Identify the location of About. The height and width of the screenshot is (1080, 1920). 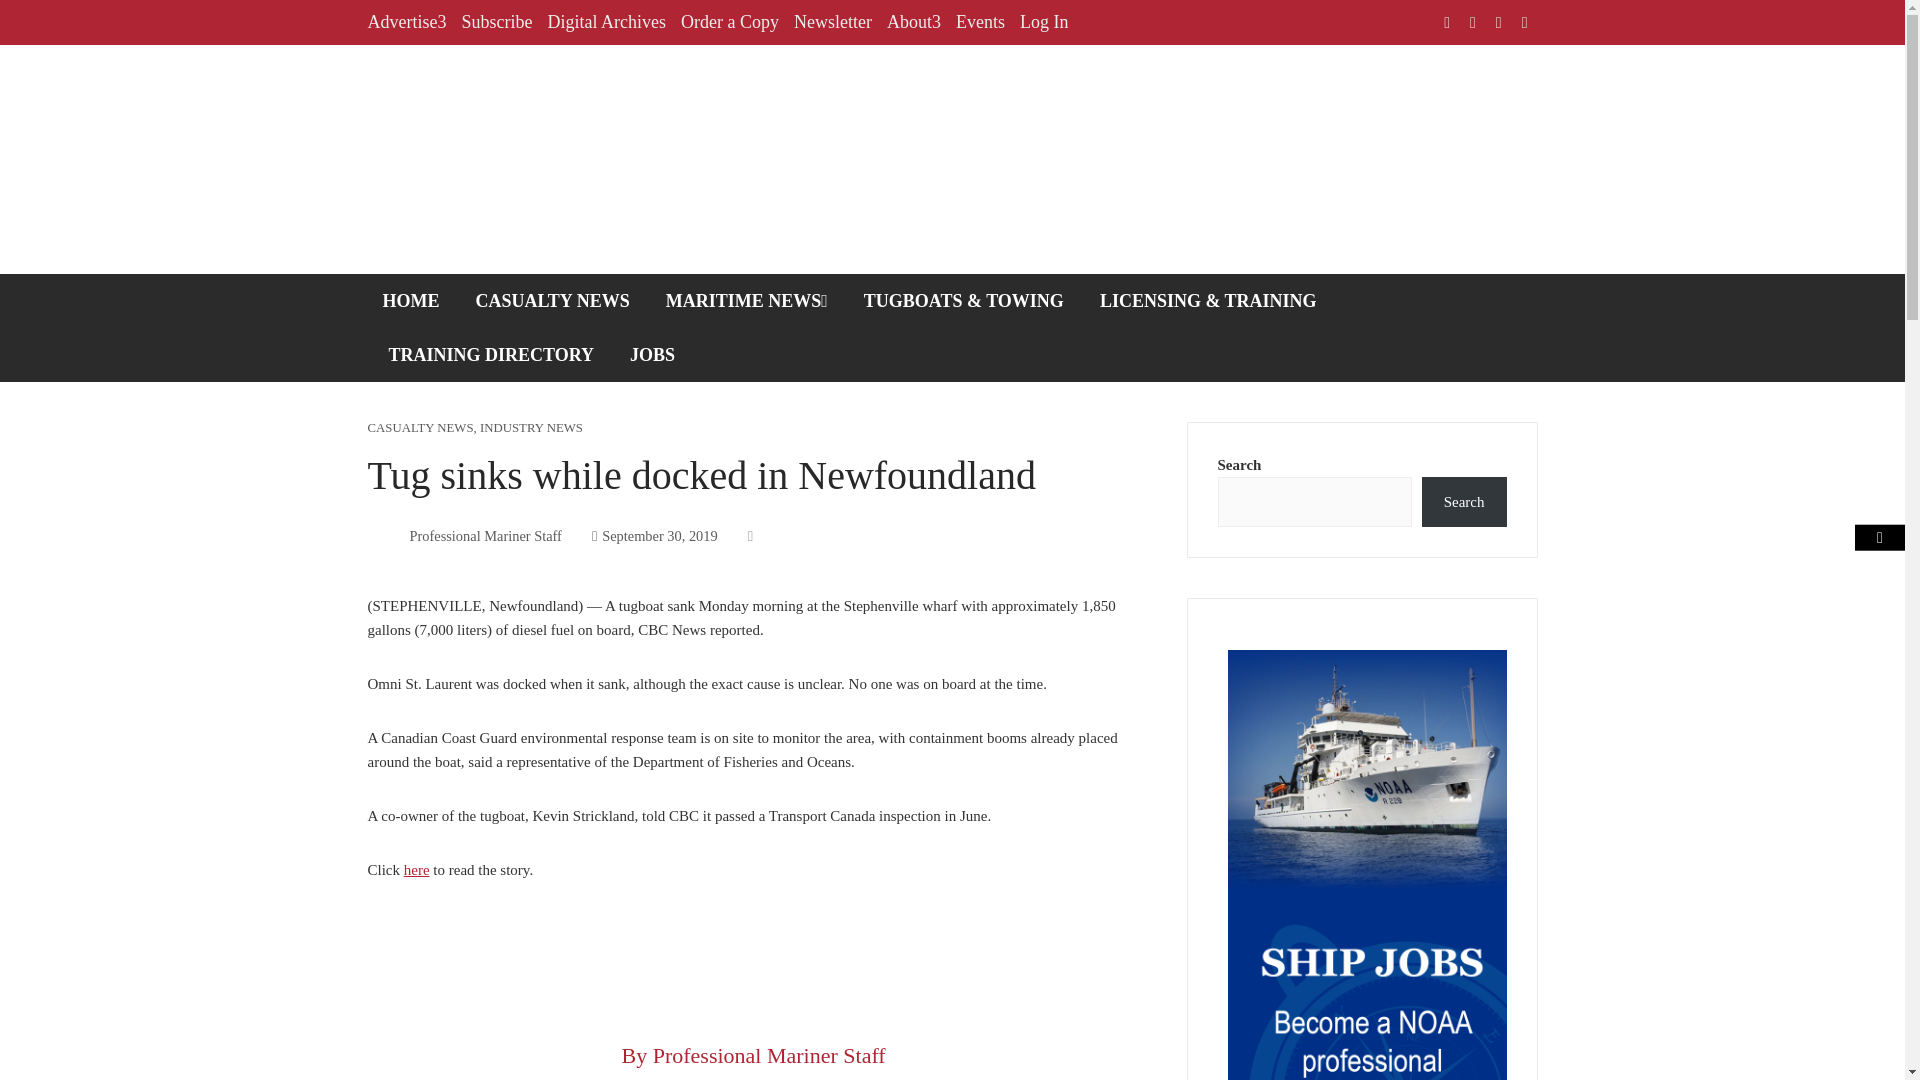
(914, 22).